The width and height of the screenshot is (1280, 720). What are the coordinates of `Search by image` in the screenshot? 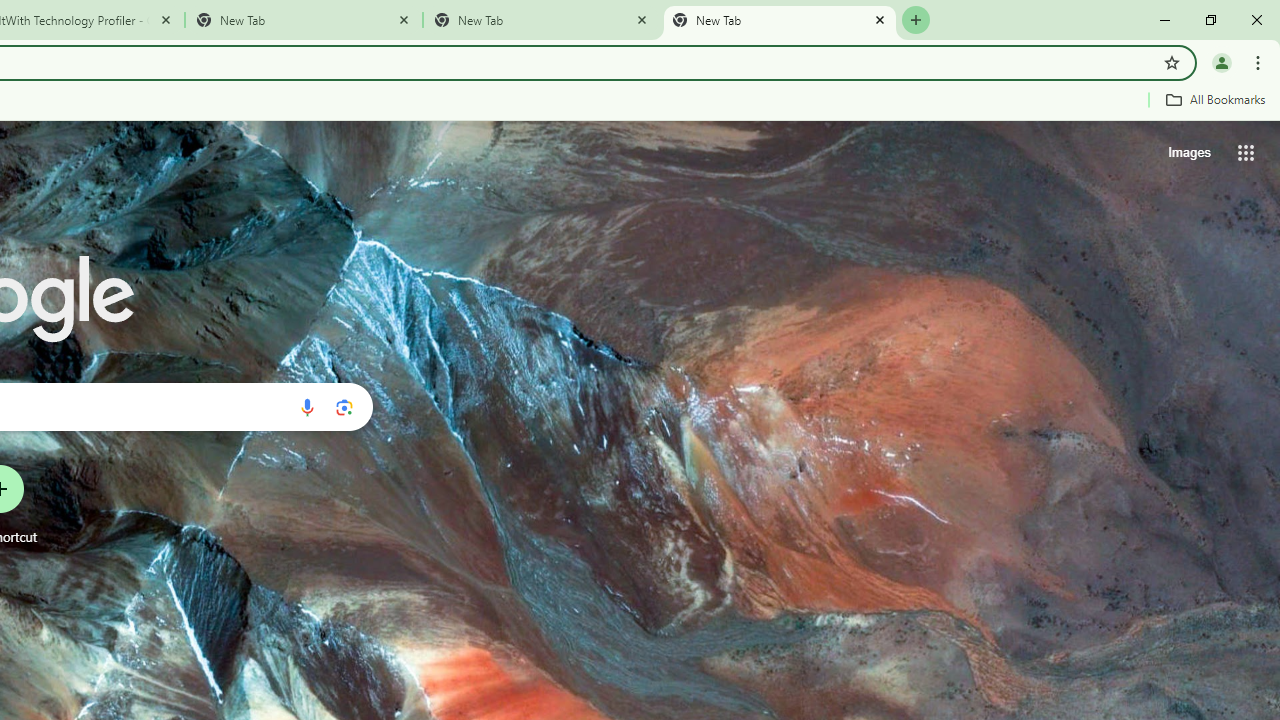 It's located at (344, 407).